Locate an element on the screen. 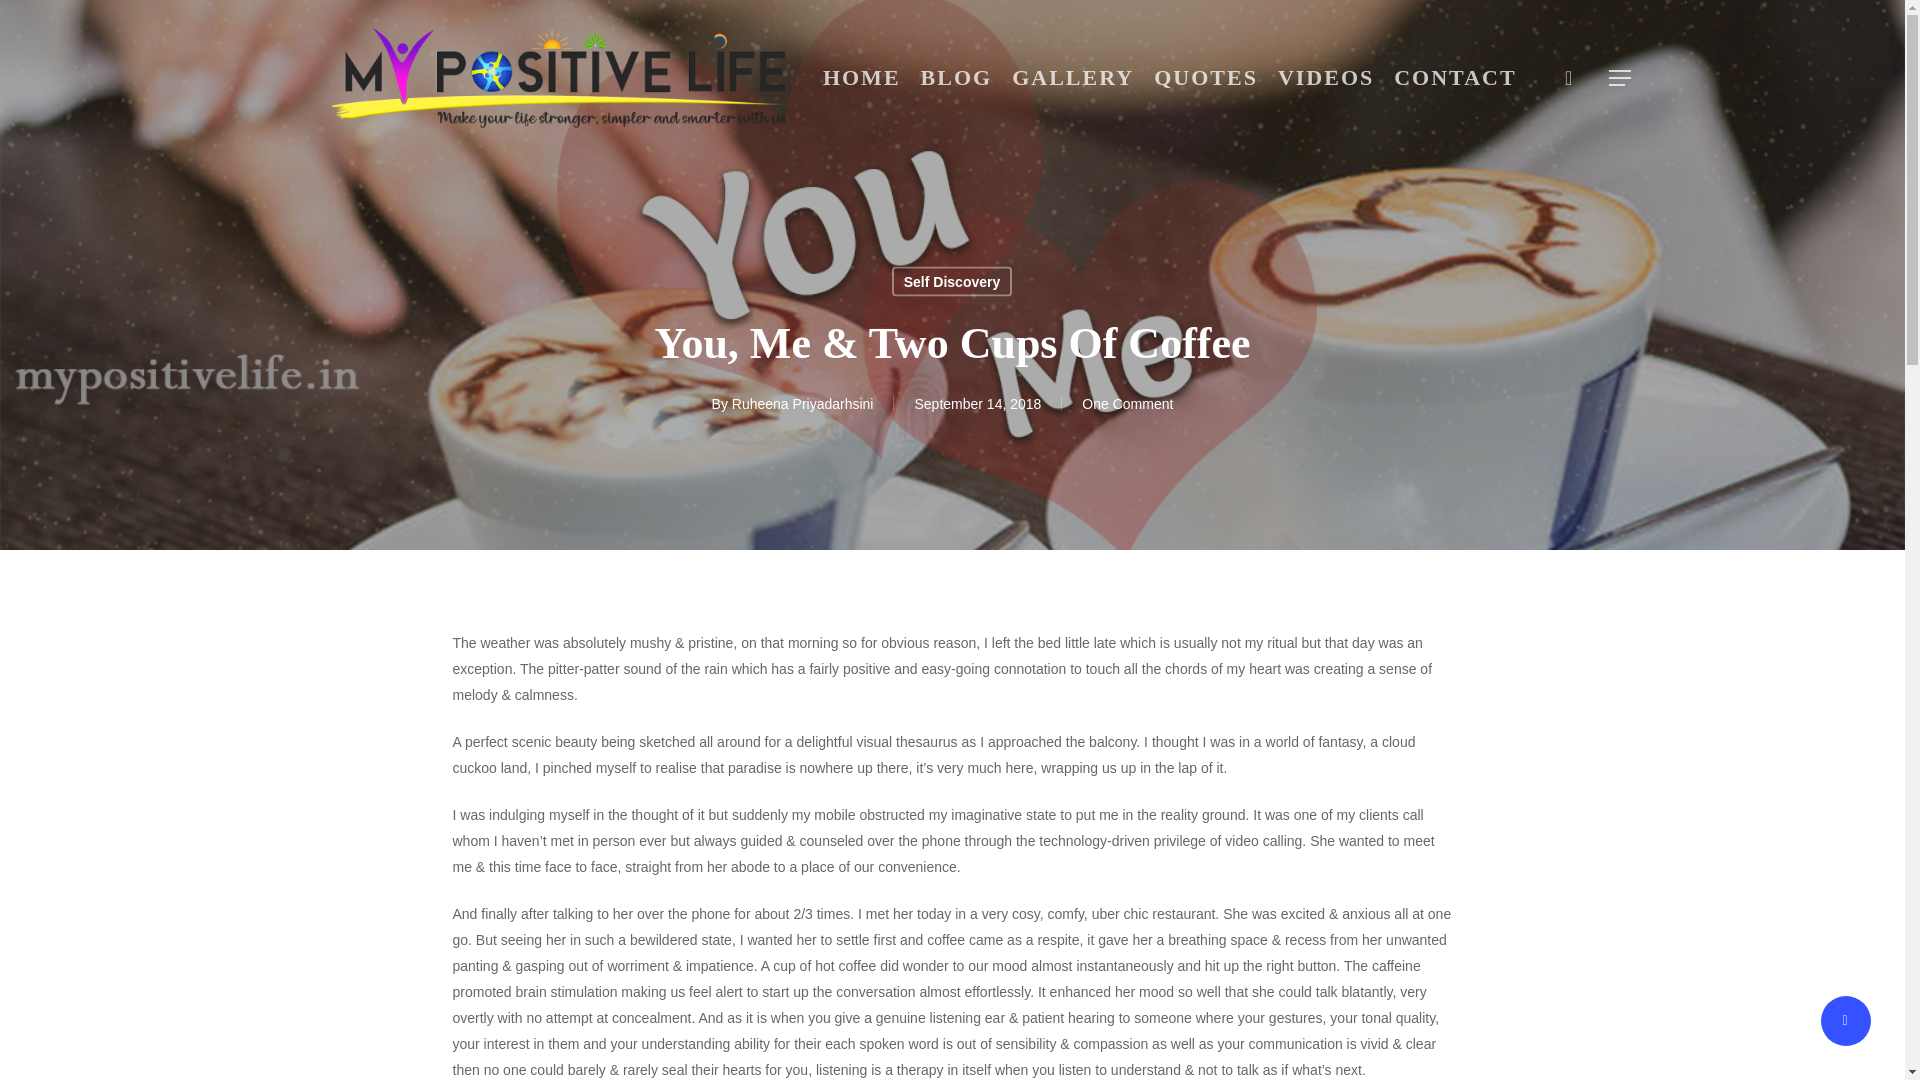  Menu is located at coordinates (1620, 78).